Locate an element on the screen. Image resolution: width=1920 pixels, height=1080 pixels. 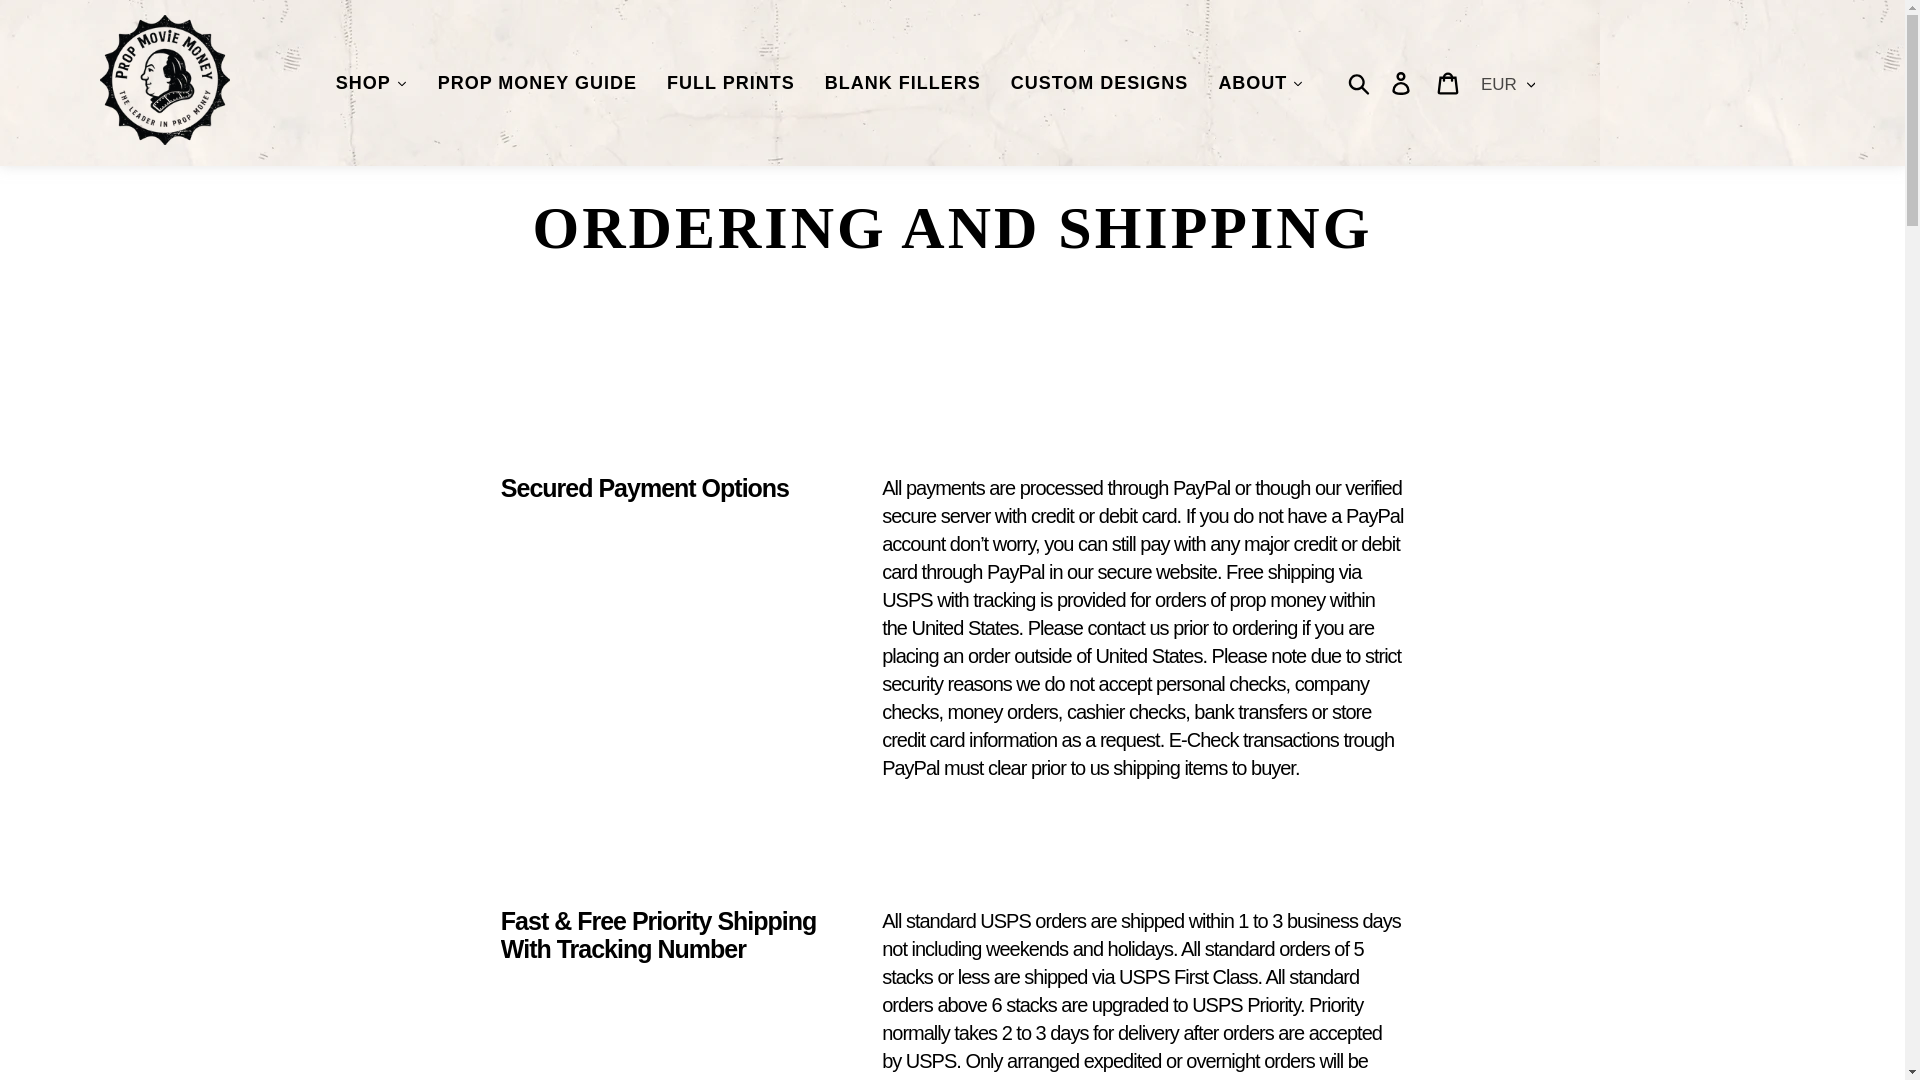
SHOP is located at coordinates (371, 84).